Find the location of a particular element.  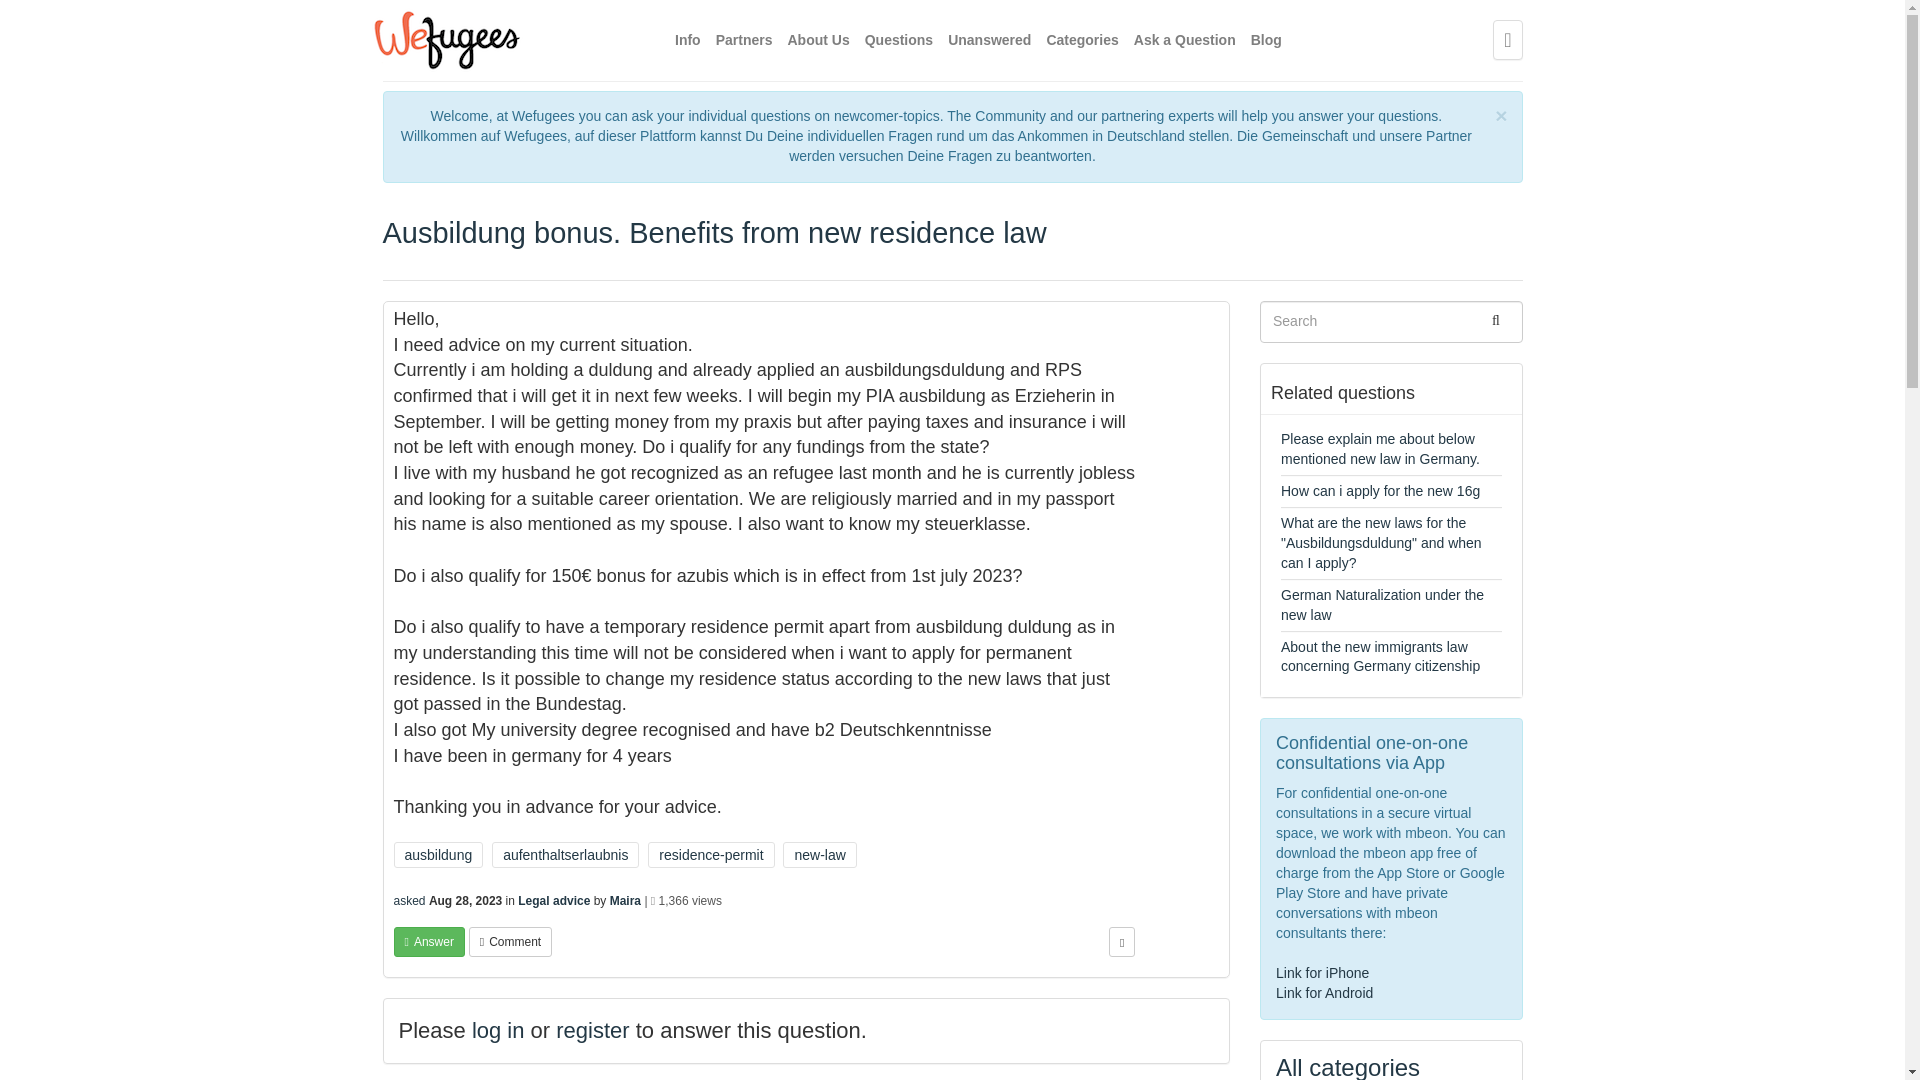

ausbildung is located at coordinates (438, 855).